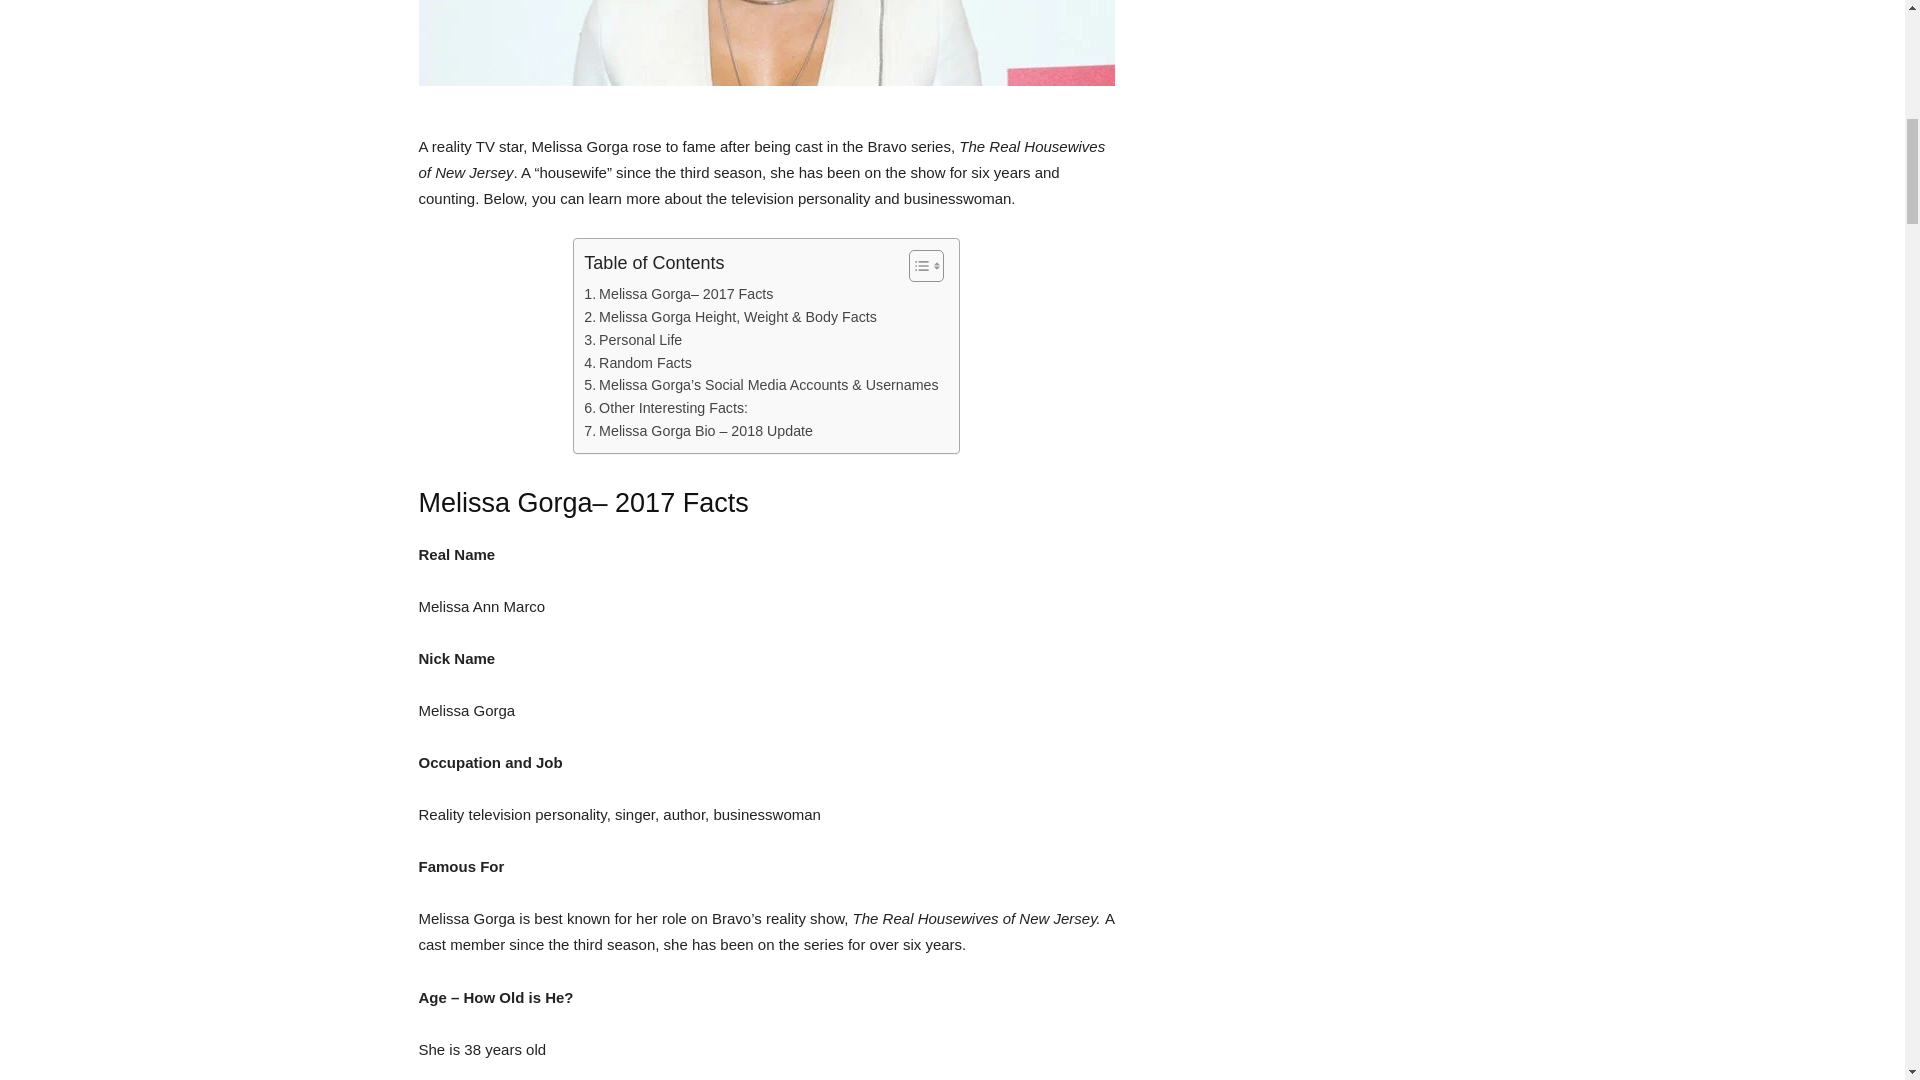  What do you see at coordinates (637, 363) in the screenshot?
I see `Random Facts` at bounding box center [637, 363].